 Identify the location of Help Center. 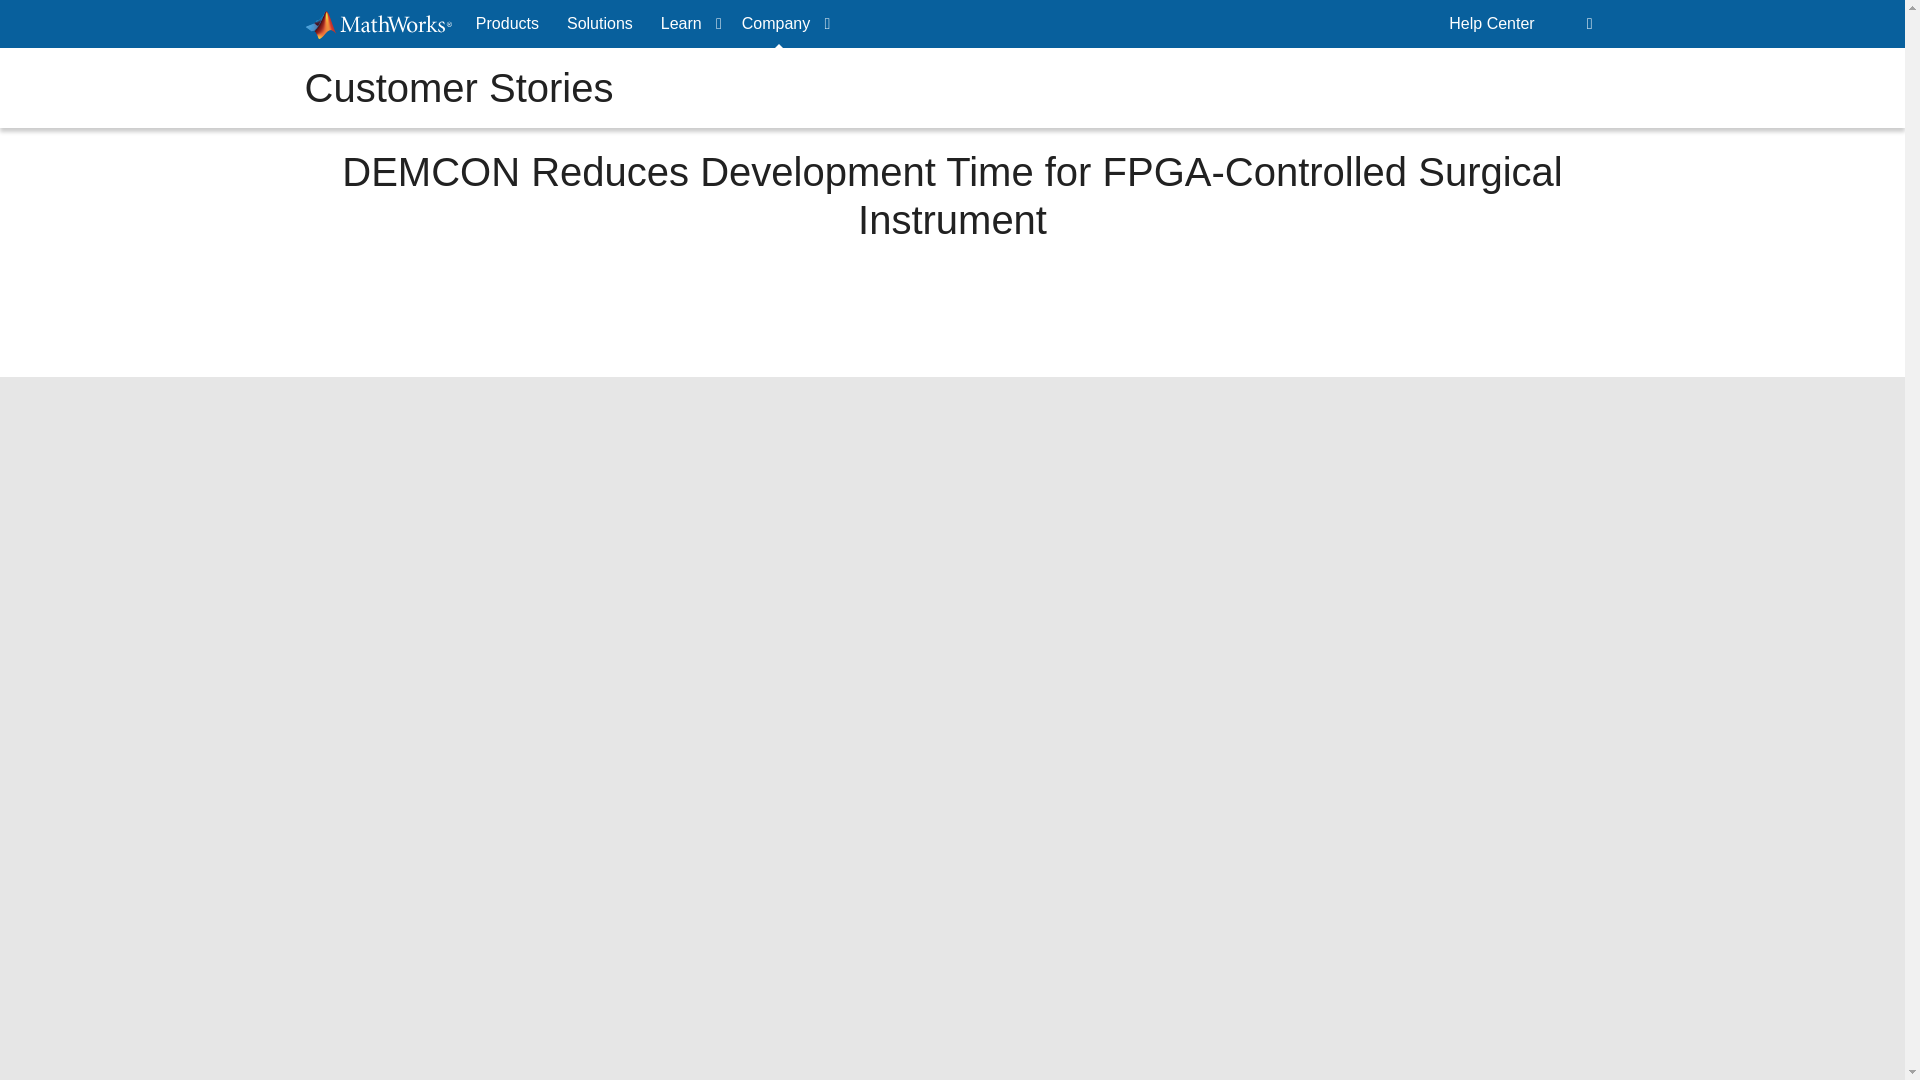
(1491, 24).